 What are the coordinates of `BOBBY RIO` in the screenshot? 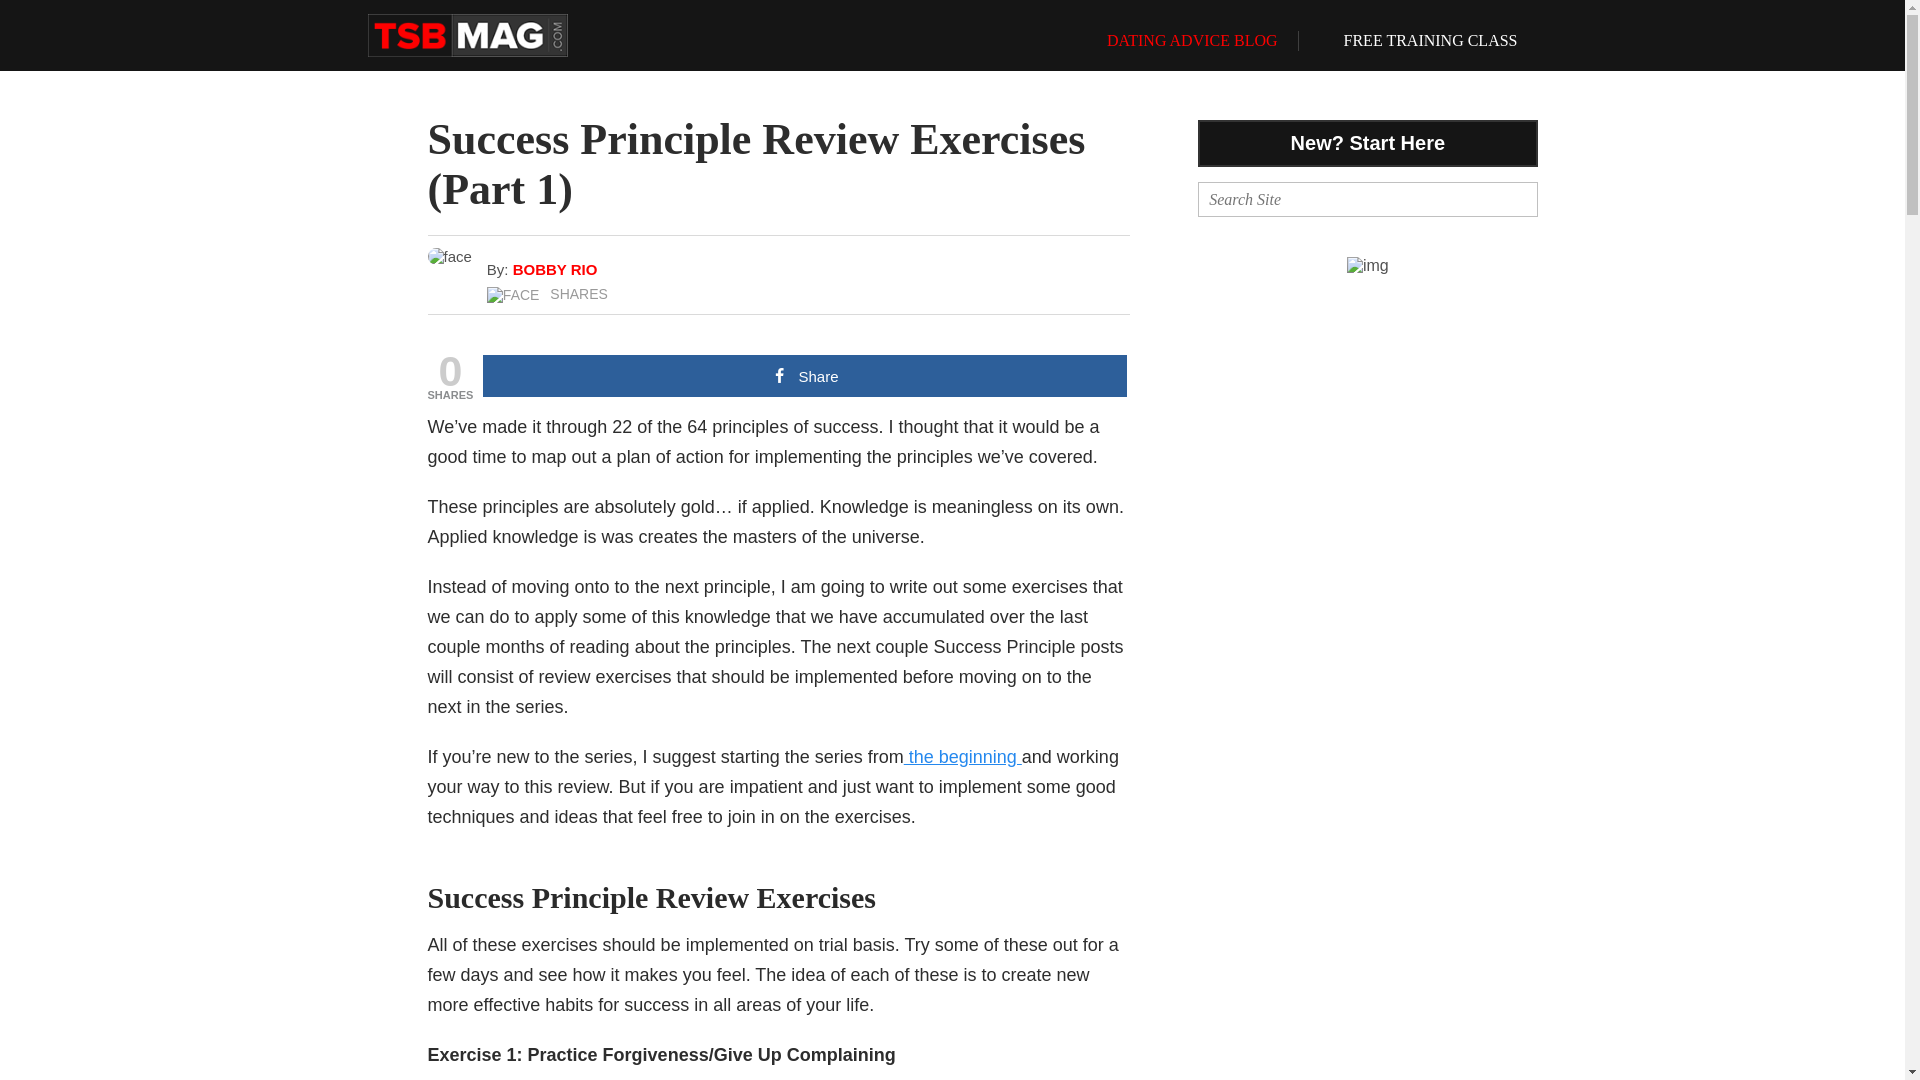 It's located at (554, 269).